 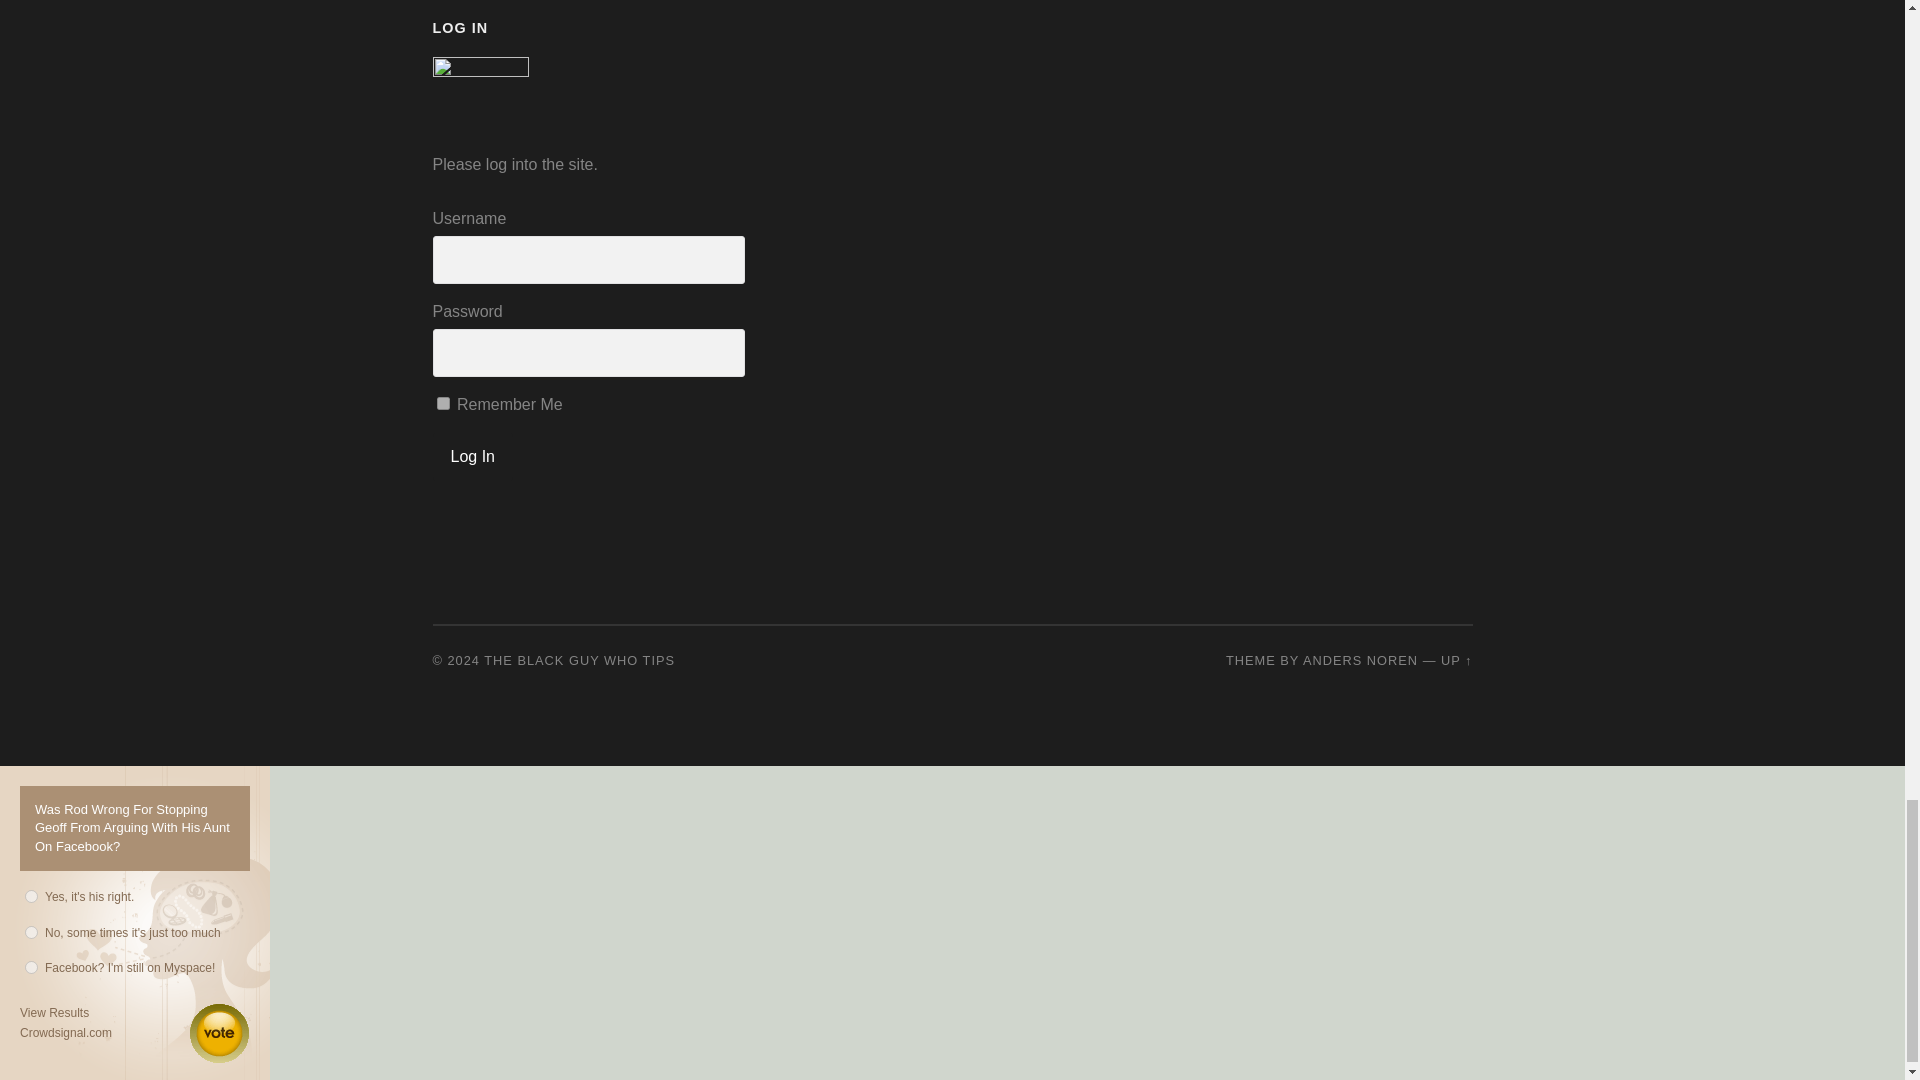 I want to click on Log In, so click(x=472, y=456).